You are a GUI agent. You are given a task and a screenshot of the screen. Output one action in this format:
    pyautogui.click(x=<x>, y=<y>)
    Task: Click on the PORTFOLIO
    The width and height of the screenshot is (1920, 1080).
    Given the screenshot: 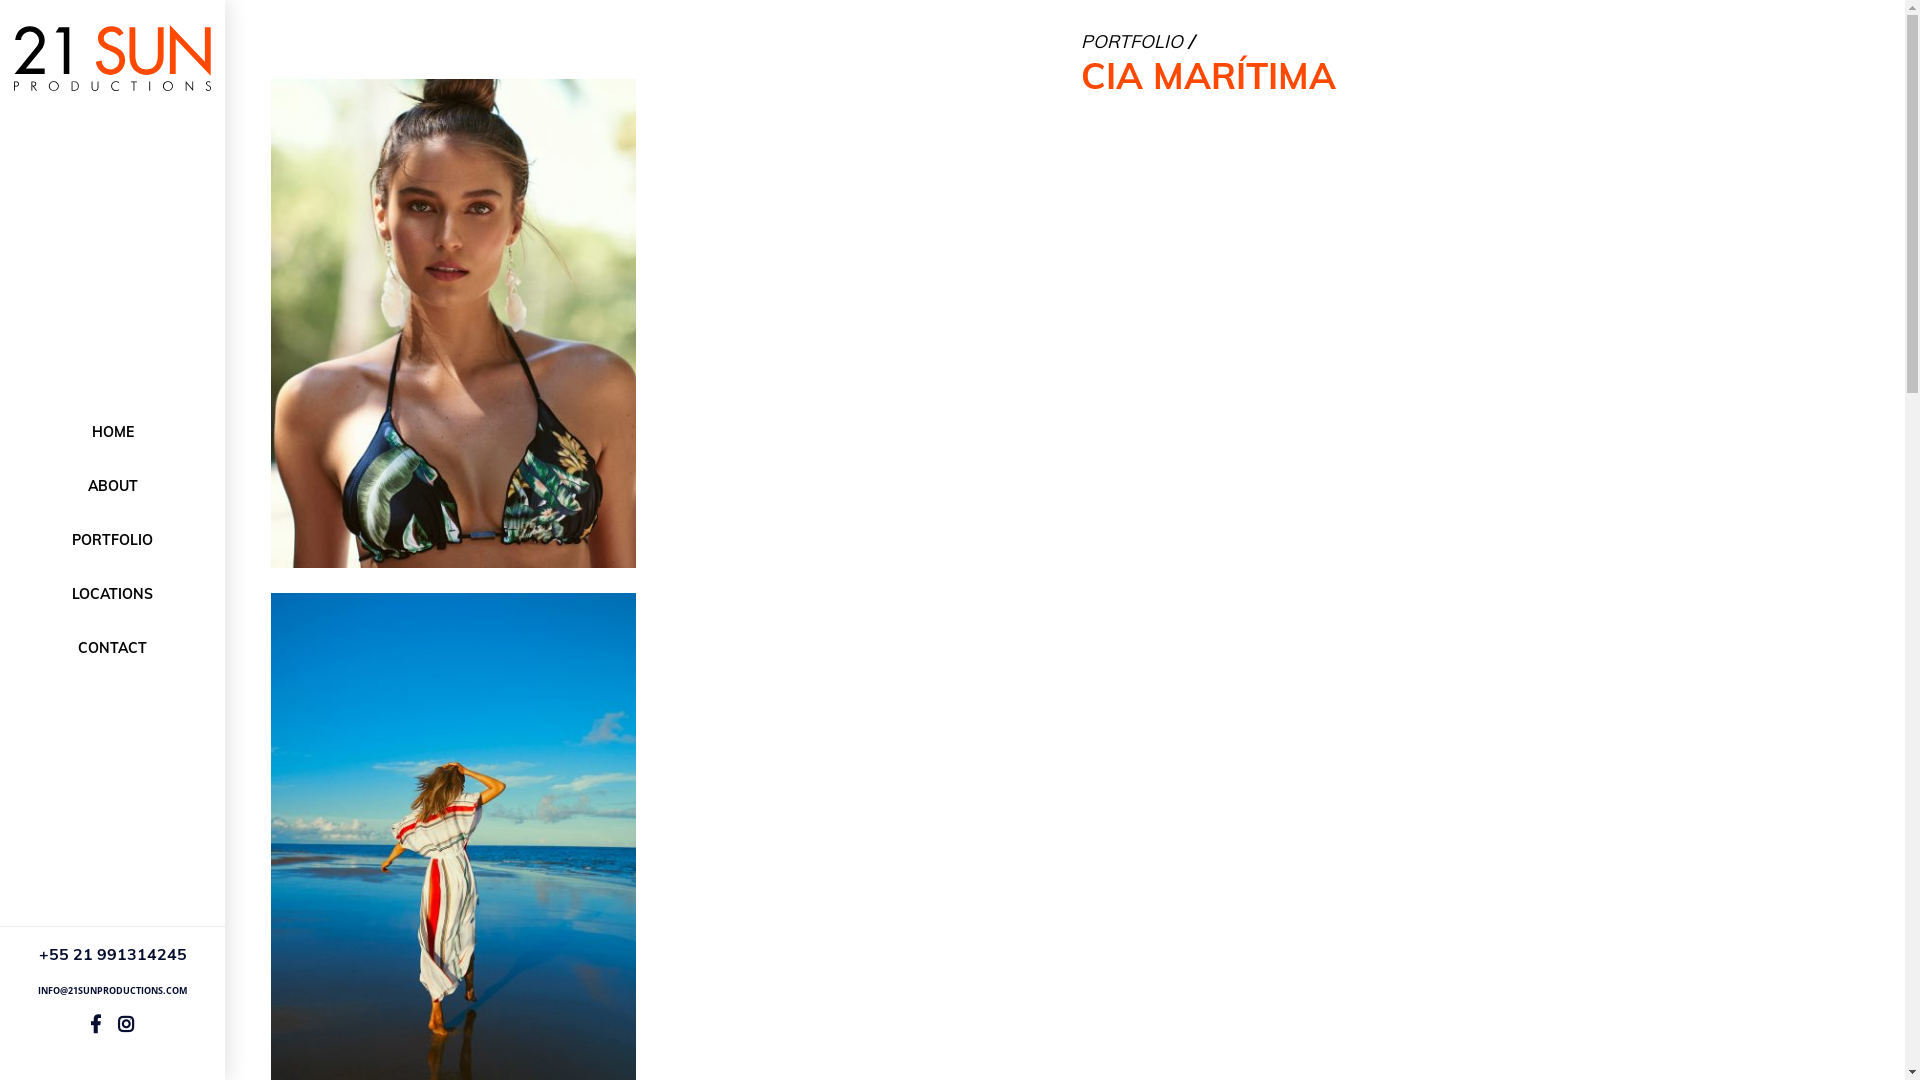 What is the action you would take?
    pyautogui.click(x=112, y=540)
    